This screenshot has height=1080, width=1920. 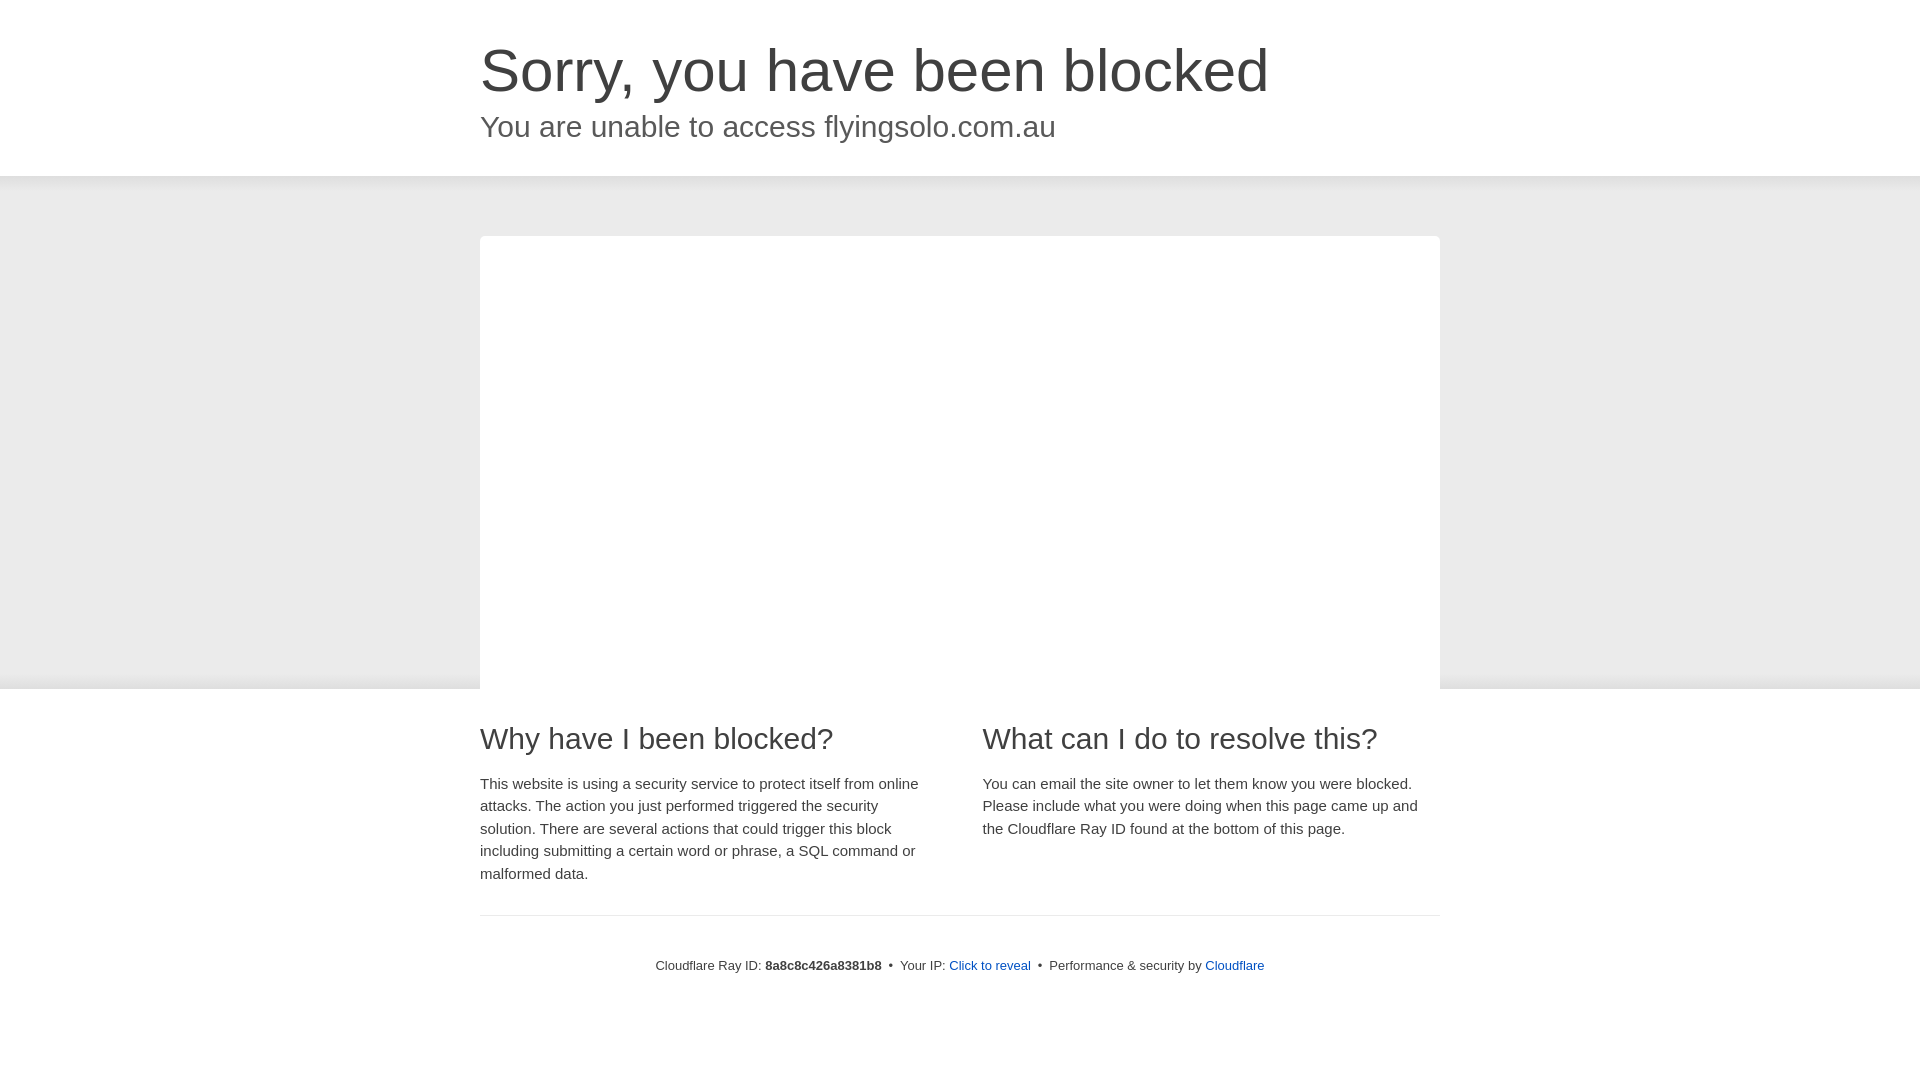 What do you see at coordinates (1234, 965) in the screenshot?
I see `Cloudflare` at bounding box center [1234, 965].